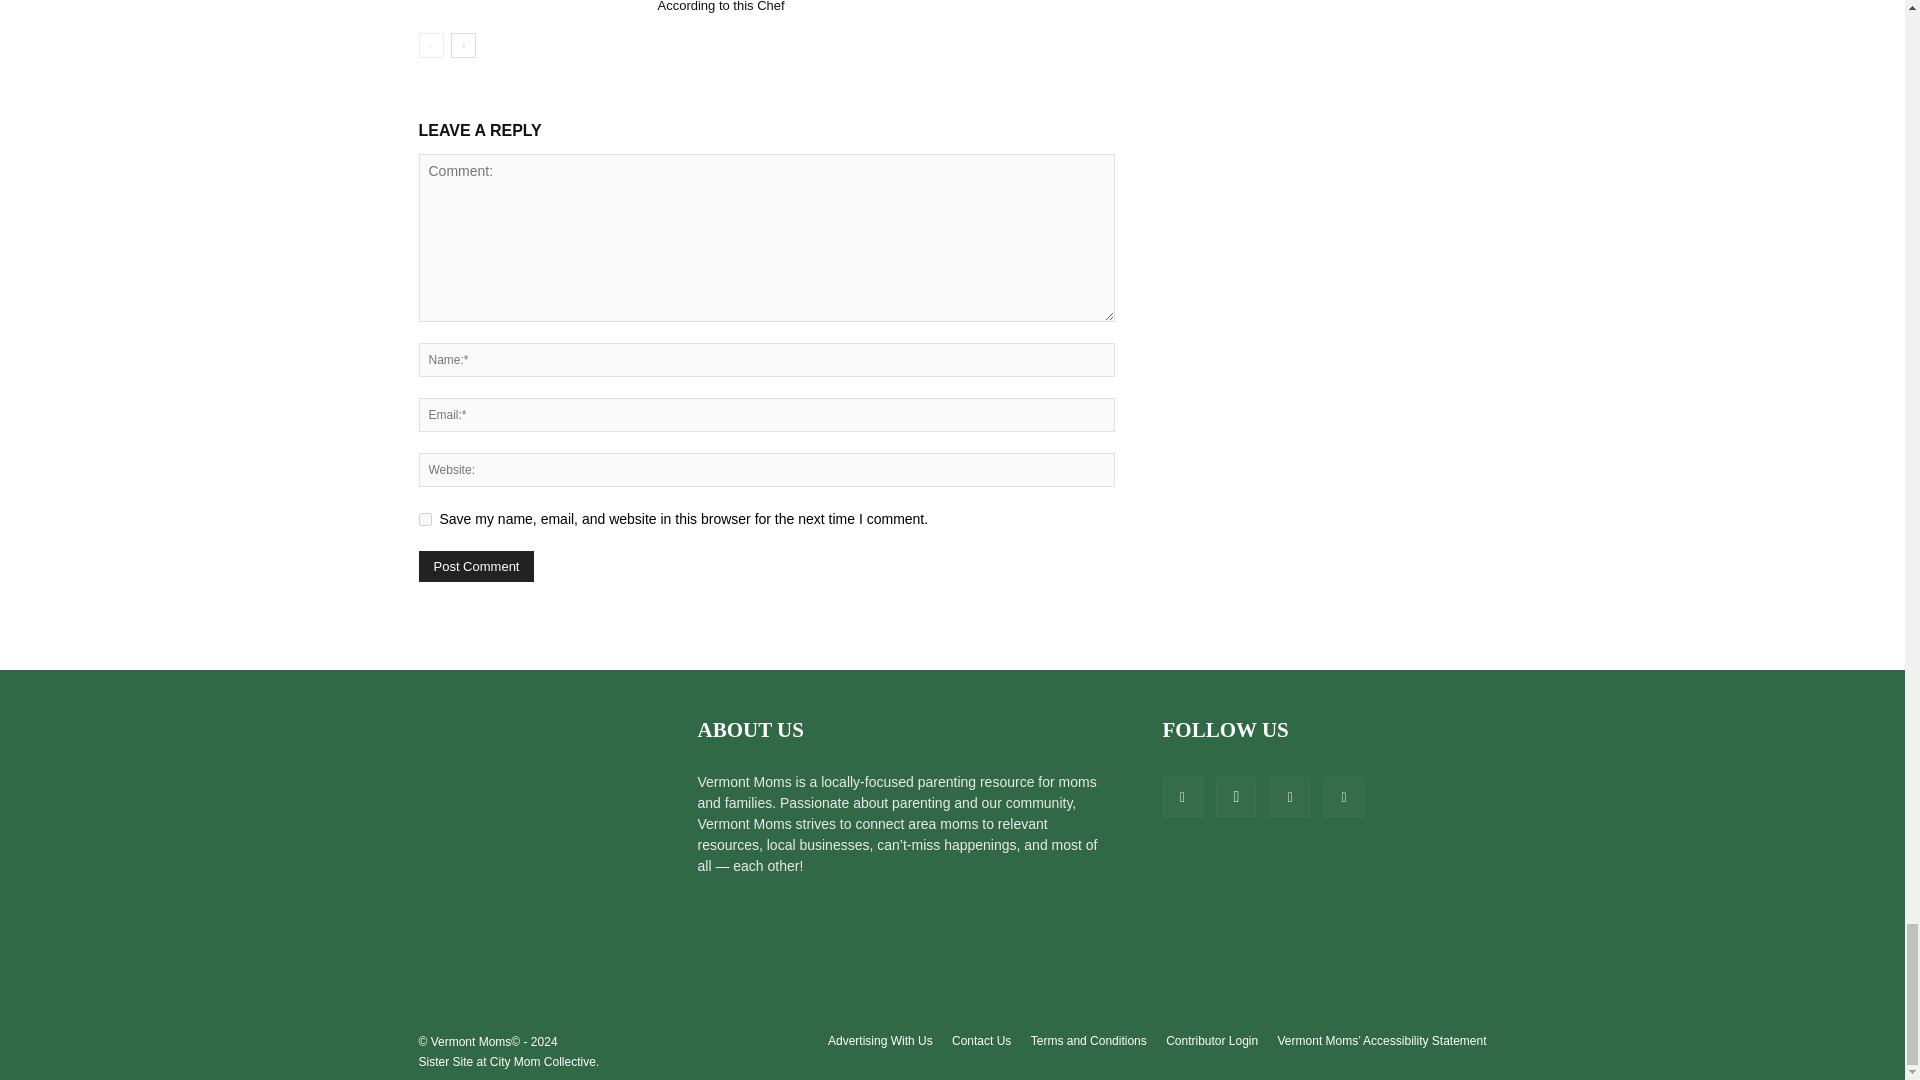  I want to click on Post Comment, so click(476, 566).